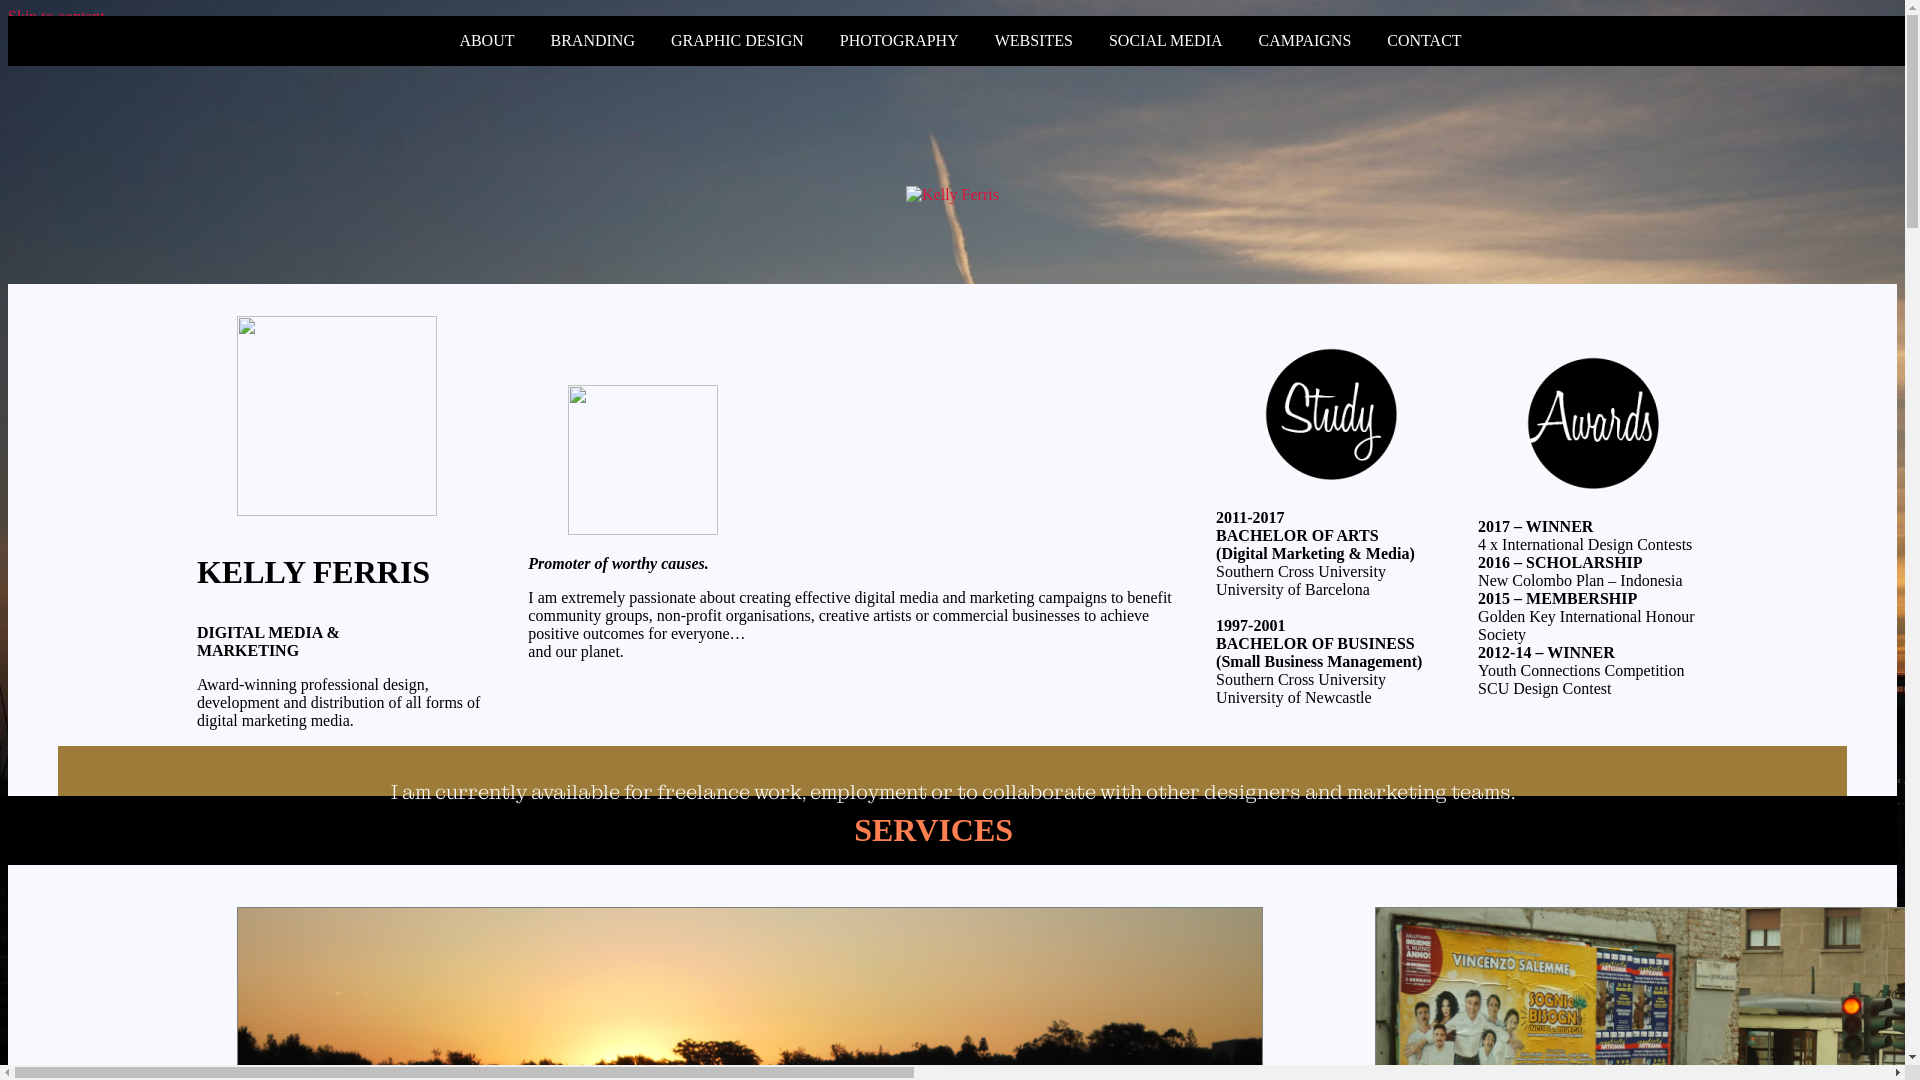 The image size is (1920, 1080). Describe the element at coordinates (1424, 40) in the screenshot. I see `CONTACT` at that location.